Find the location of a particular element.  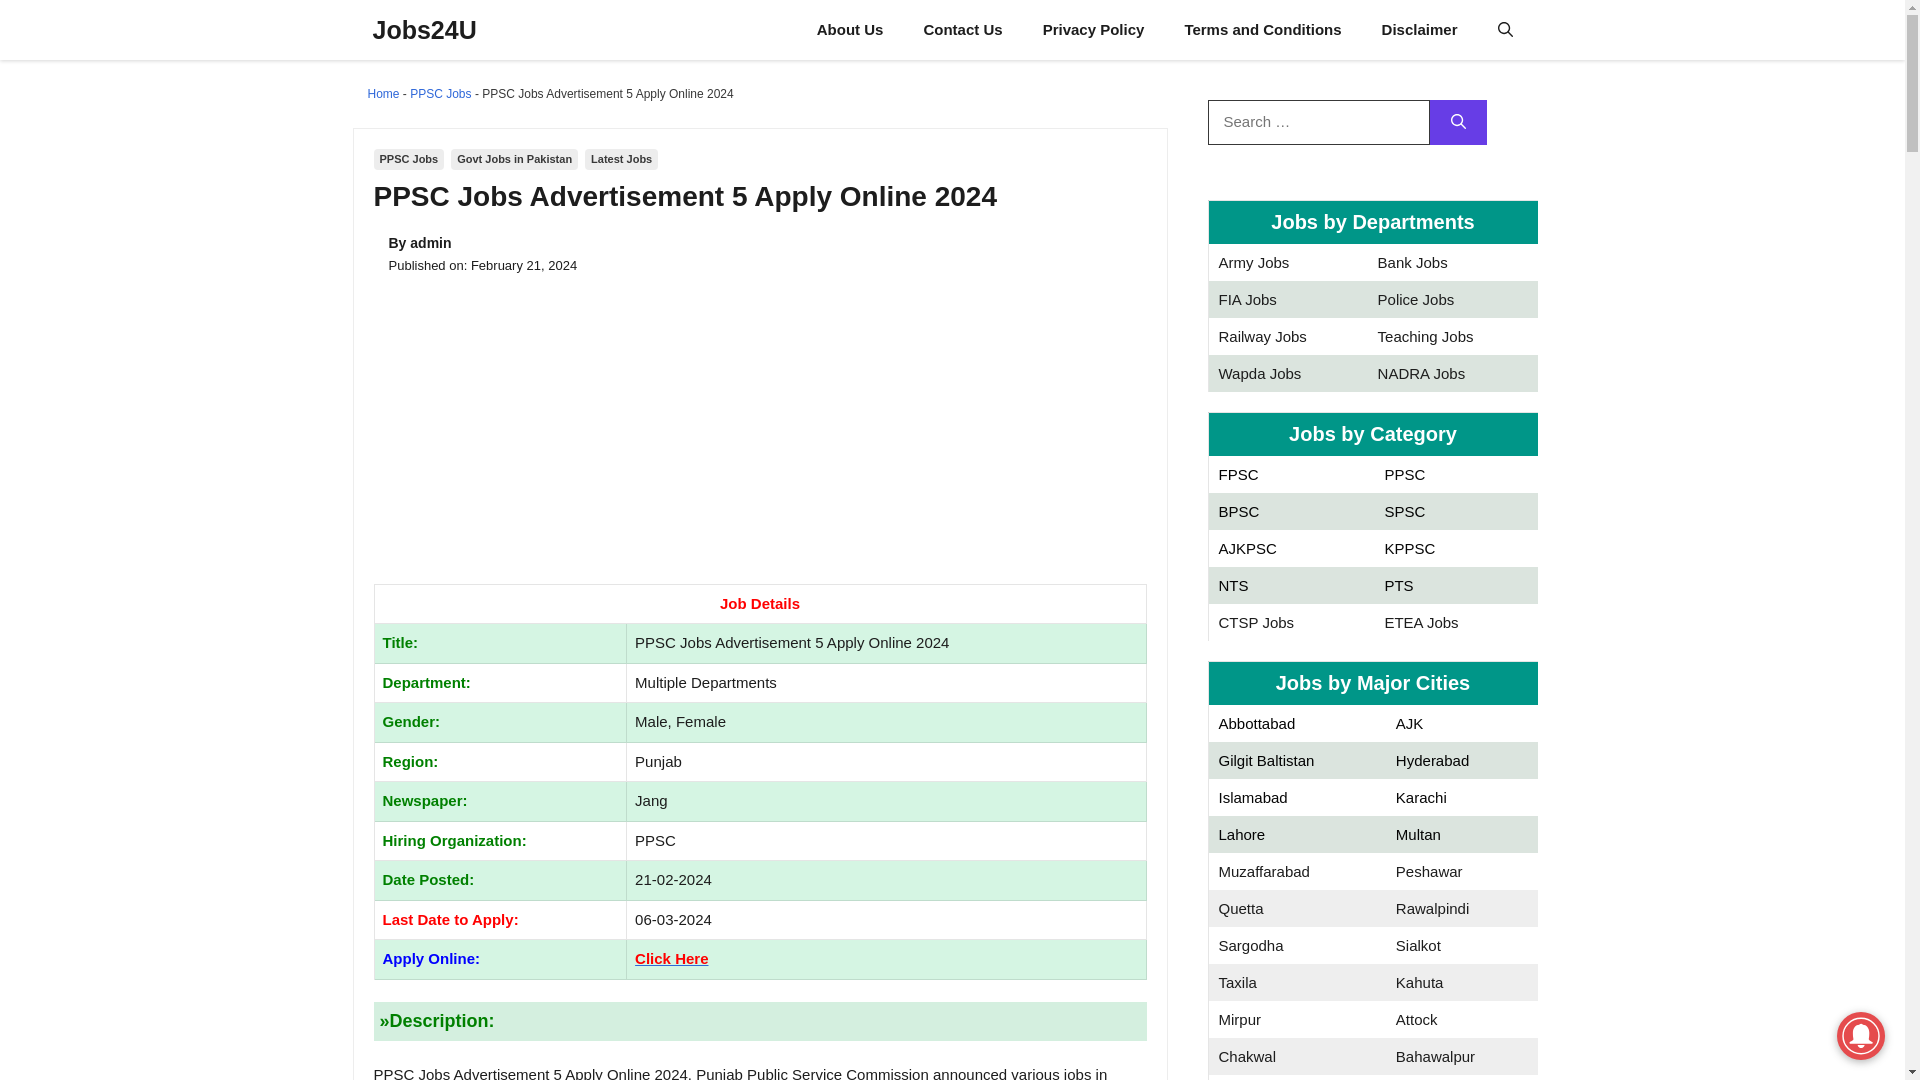

PPSC Jobs is located at coordinates (410, 159).